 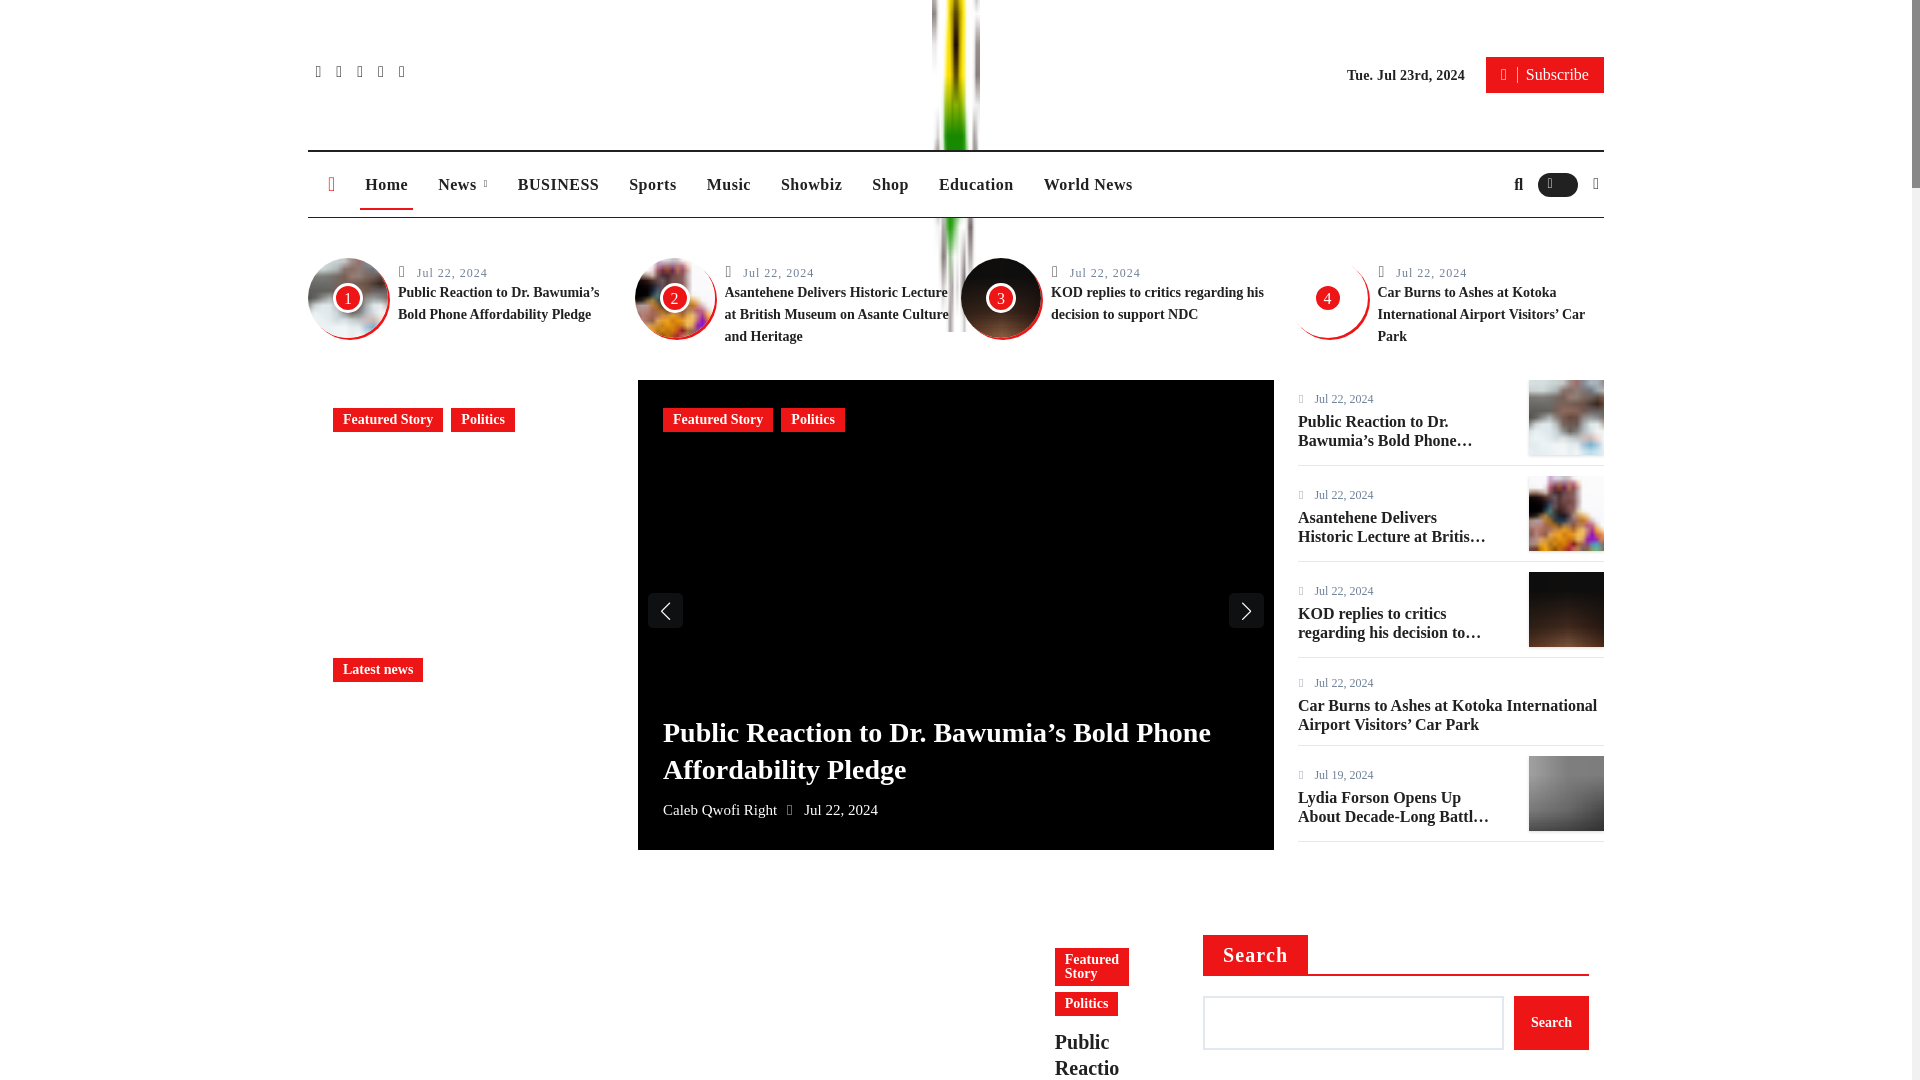 What do you see at coordinates (462, 184) in the screenshot?
I see `News` at bounding box center [462, 184].